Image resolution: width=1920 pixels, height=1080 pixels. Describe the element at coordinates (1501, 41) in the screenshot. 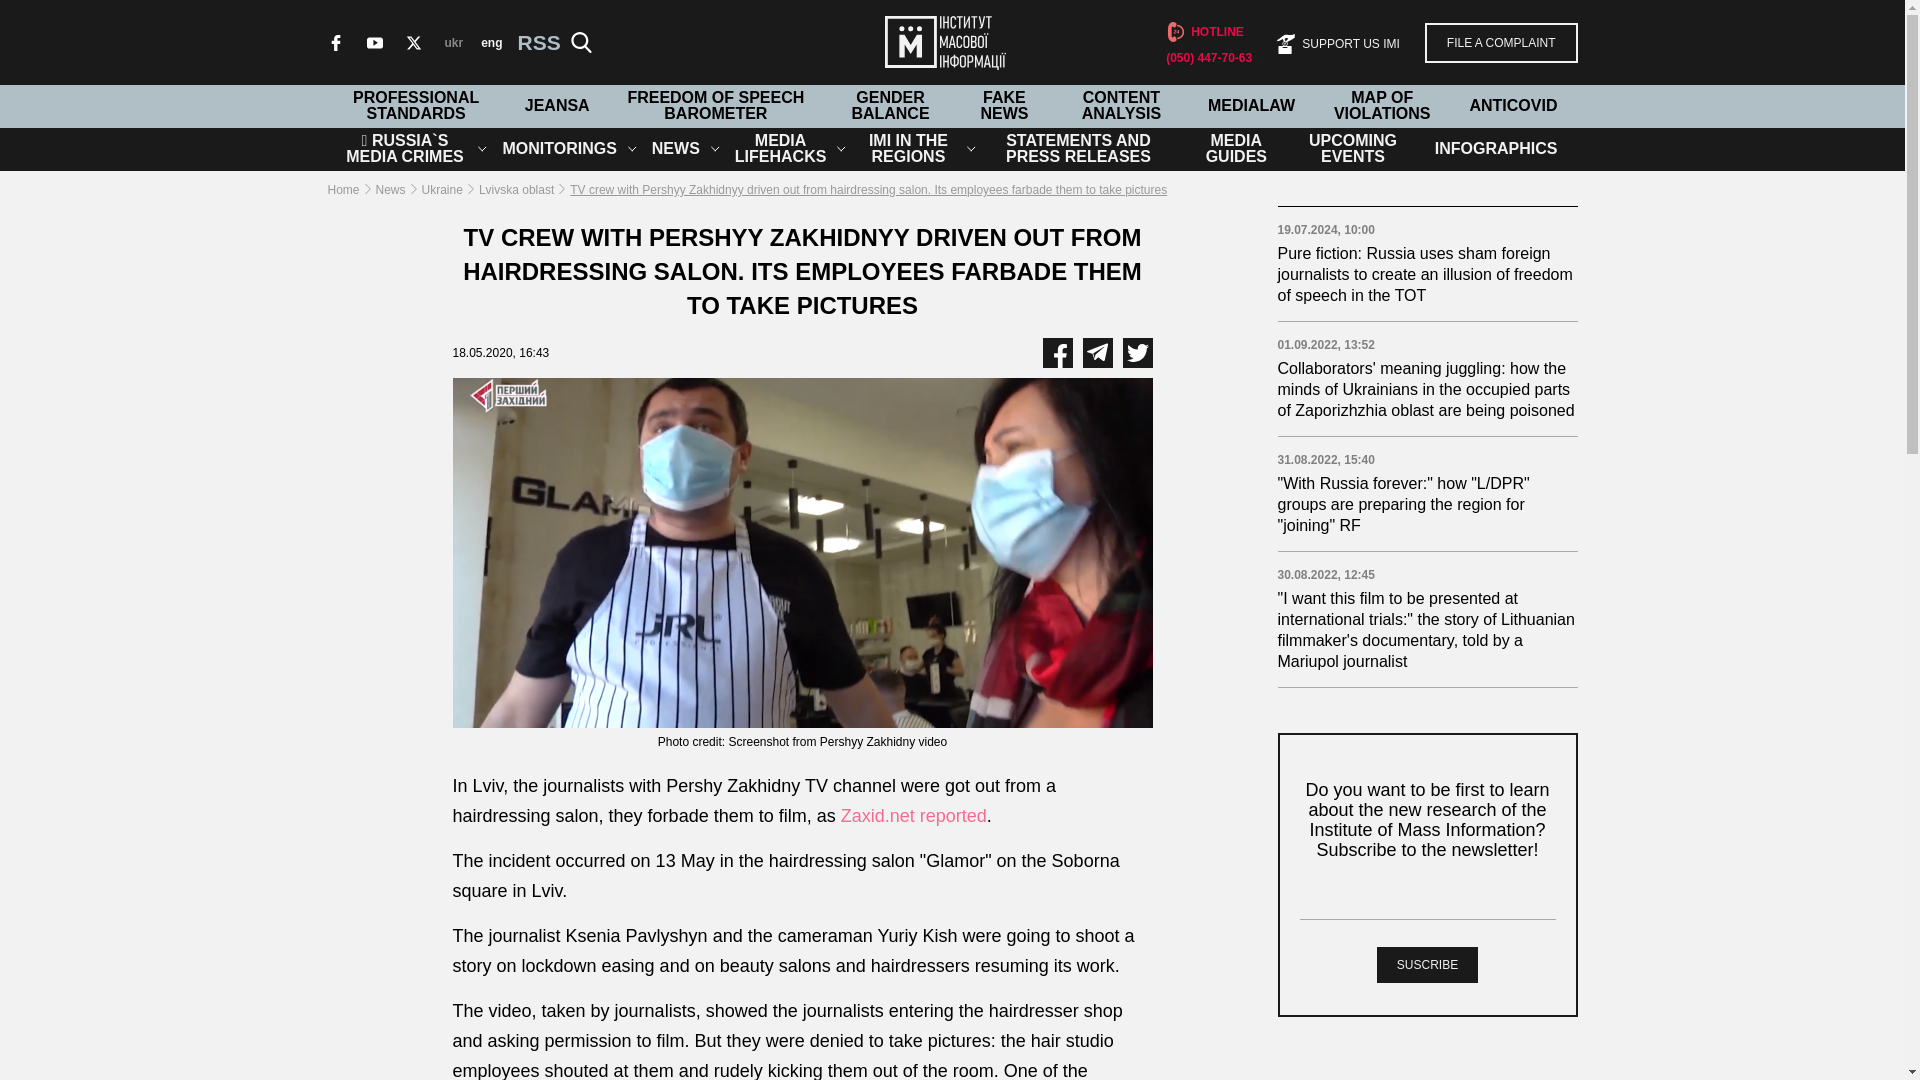

I see `FILE A COMPLAINT` at that location.